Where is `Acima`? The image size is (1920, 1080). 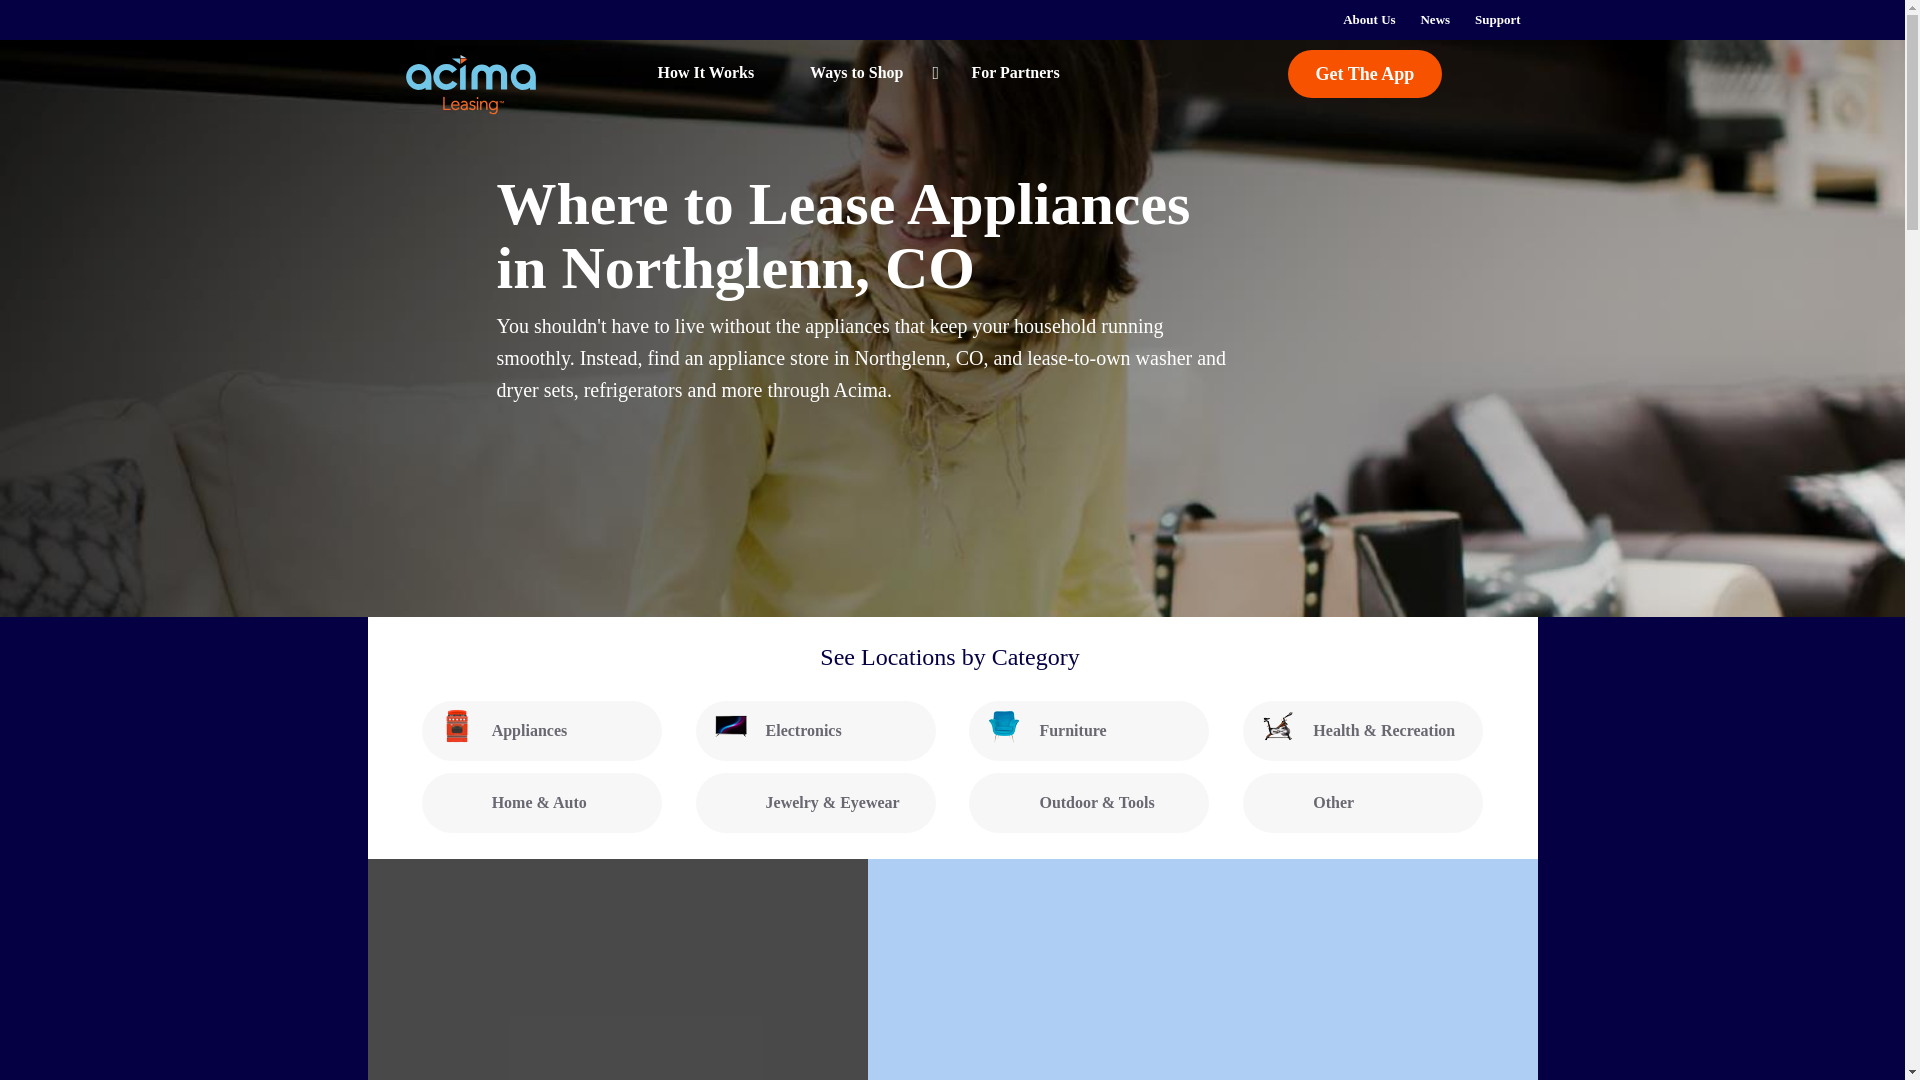 Acima is located at coordinates (472, 84).